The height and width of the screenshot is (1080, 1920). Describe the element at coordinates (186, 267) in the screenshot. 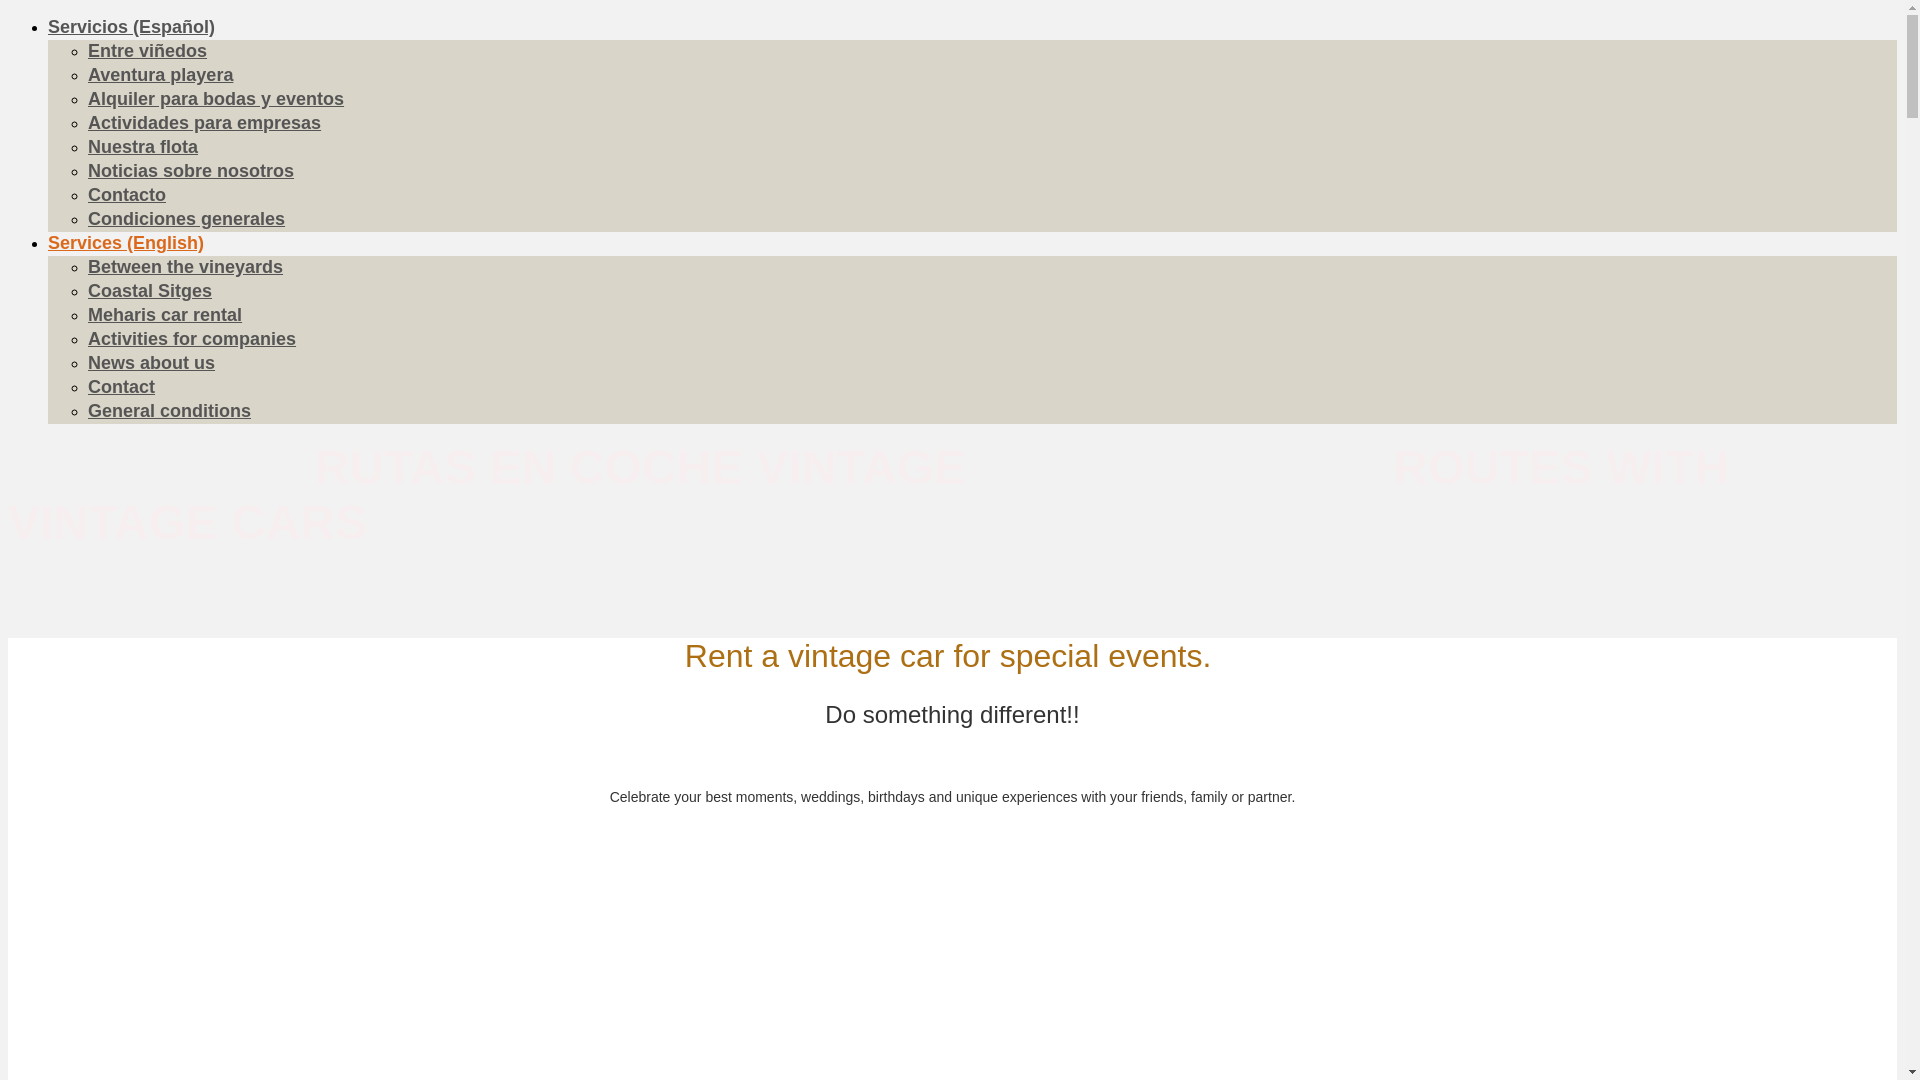

I see `Between the vineyards` at that location.